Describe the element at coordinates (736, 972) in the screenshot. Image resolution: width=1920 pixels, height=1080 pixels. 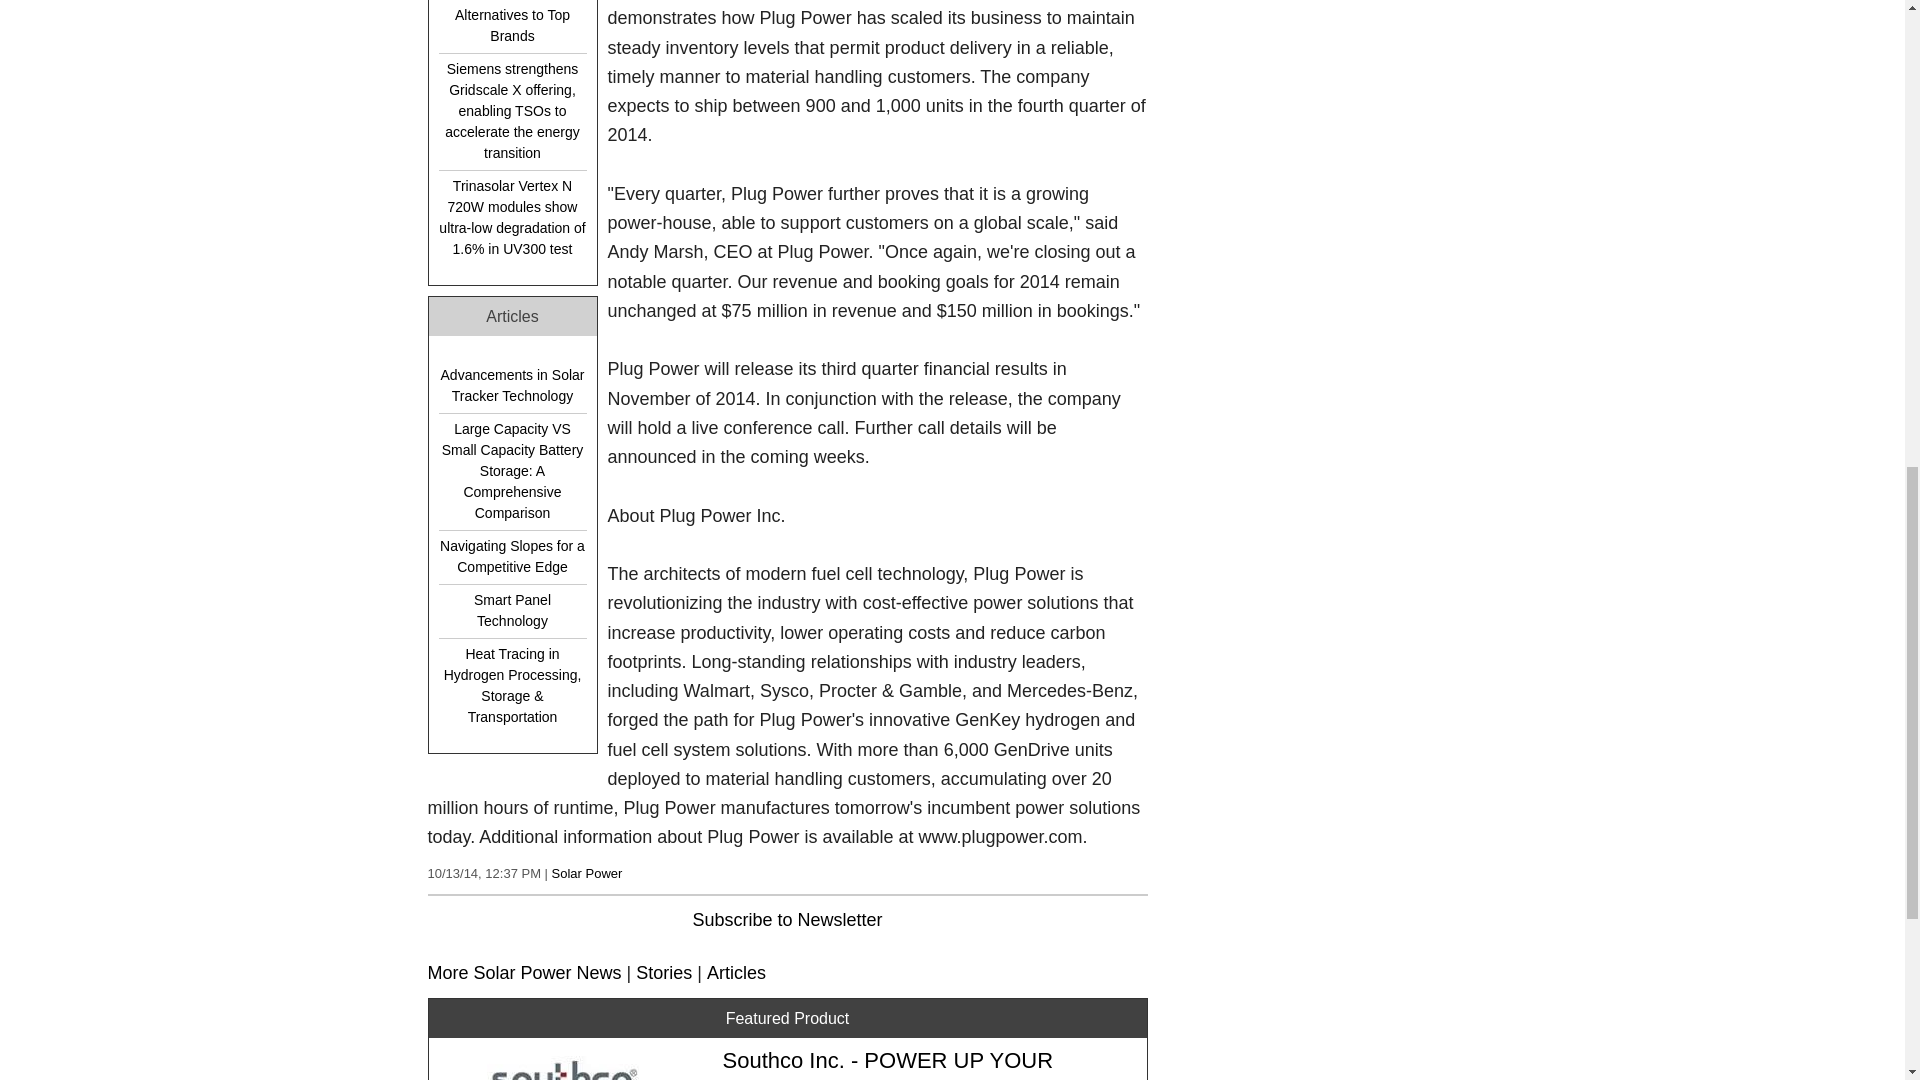
I see `Articles` at that location.